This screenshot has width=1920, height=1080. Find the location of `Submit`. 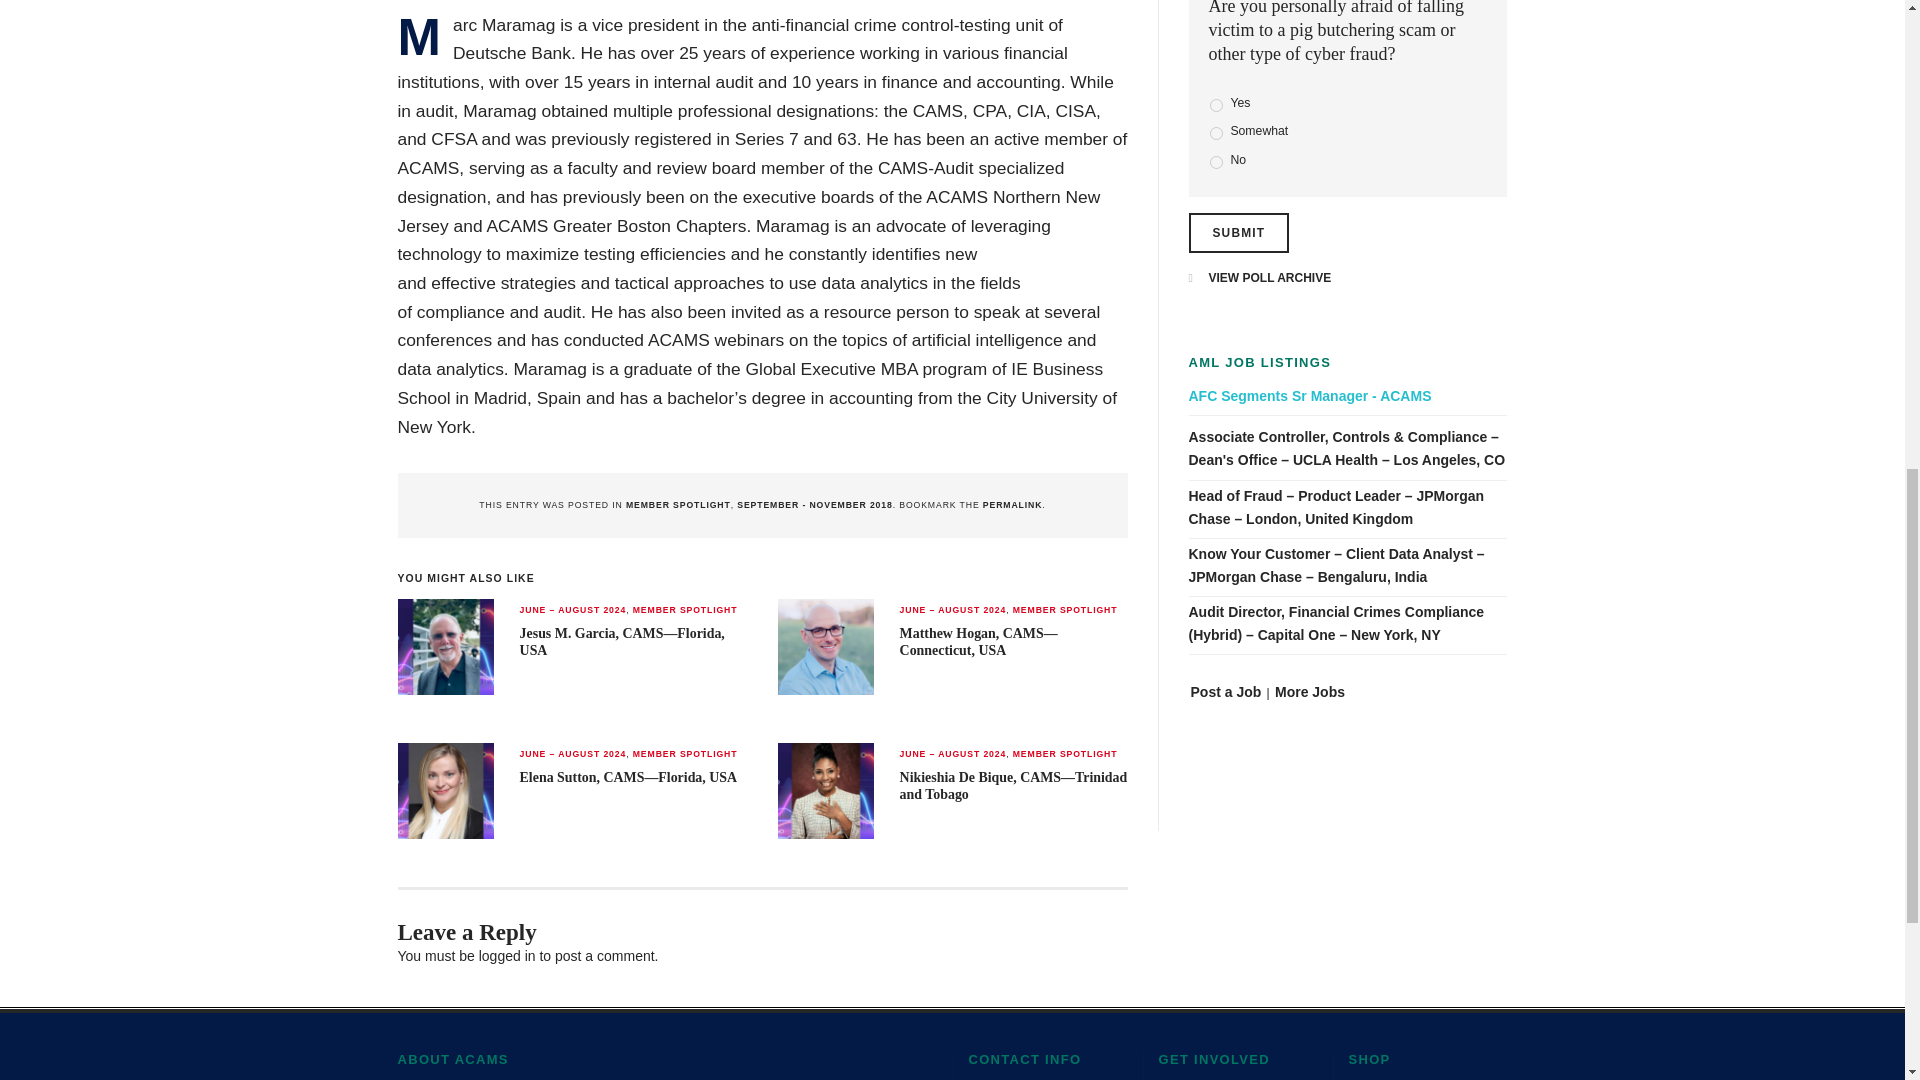

Submit is located at coordinates (1238, 232).